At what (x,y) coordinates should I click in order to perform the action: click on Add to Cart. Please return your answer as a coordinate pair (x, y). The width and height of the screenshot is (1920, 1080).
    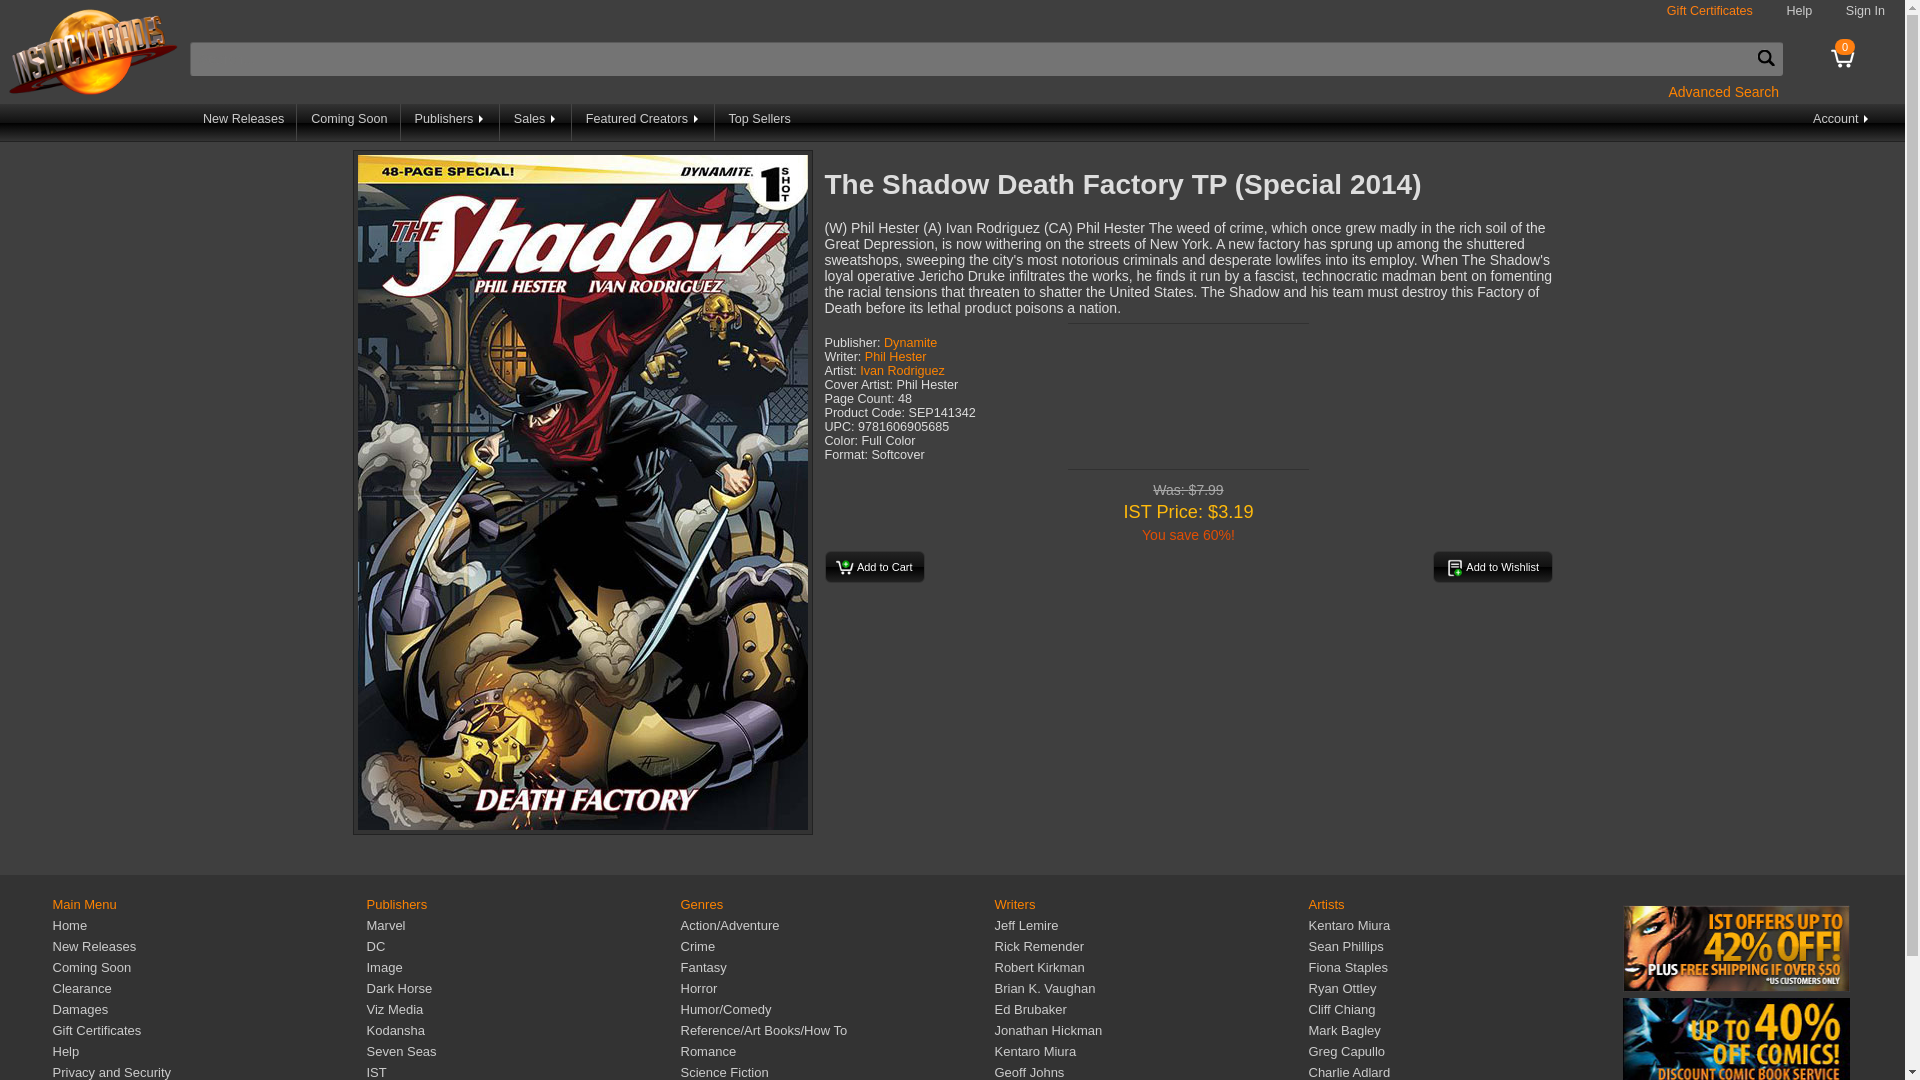
    Looking at the image, I should click on (873, 566).